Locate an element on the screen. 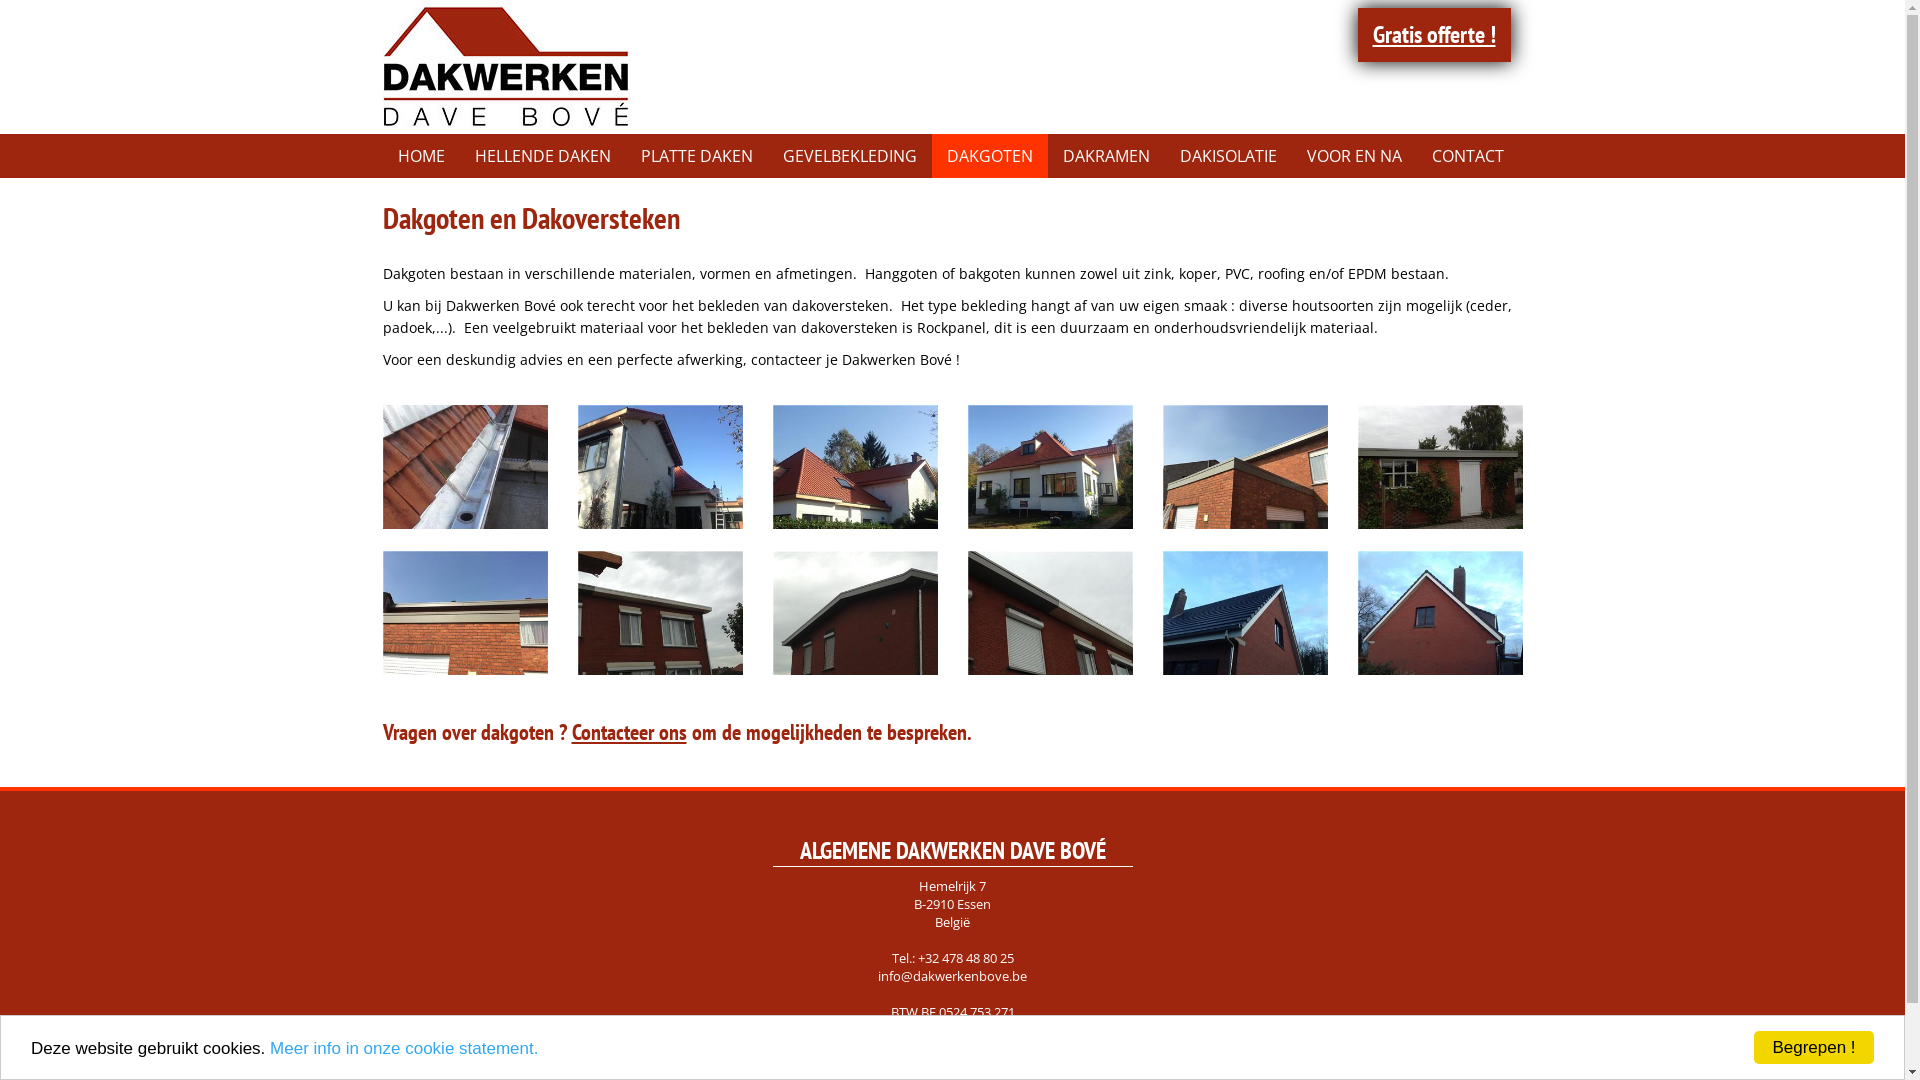  GEVELBEKLEDING is located at coordinates (850, 156).